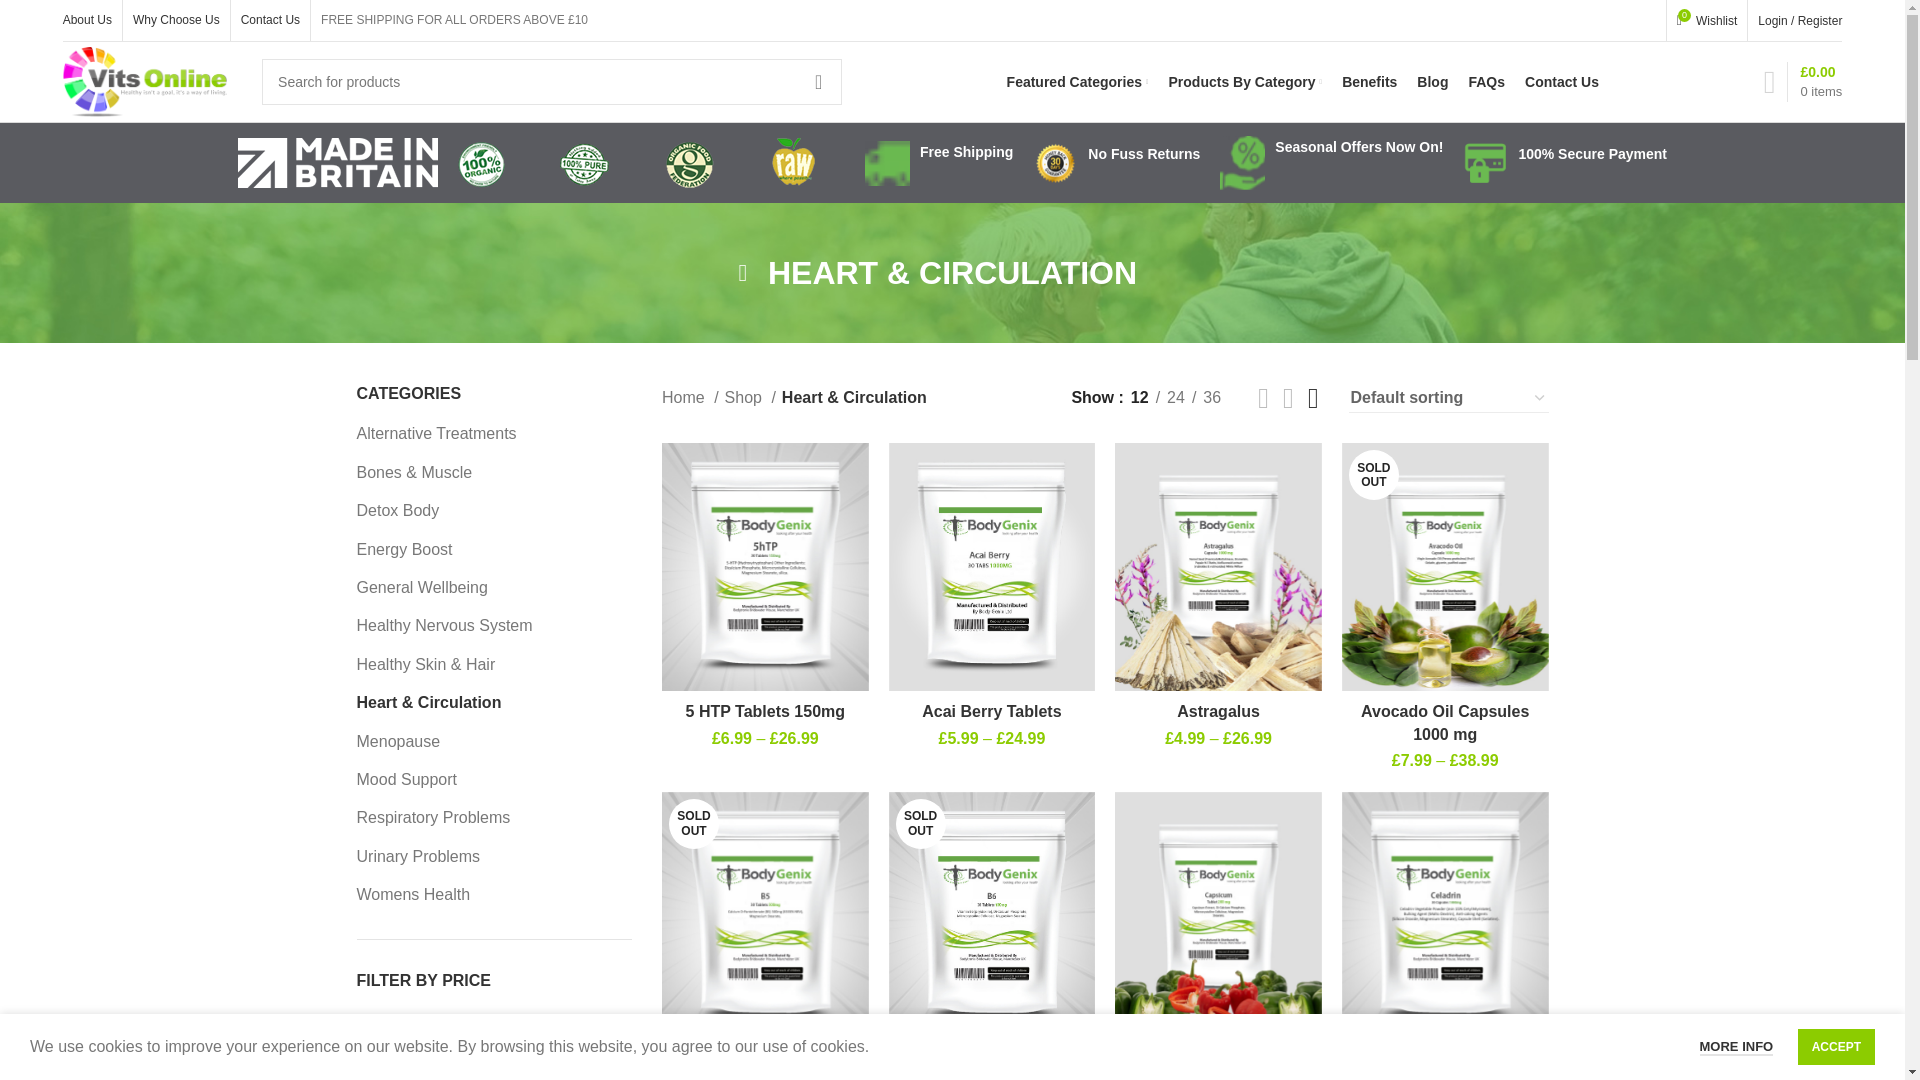  Describe the element at coordinates (1246, 81) in the screenshot. I see `Products By Category` at that location.